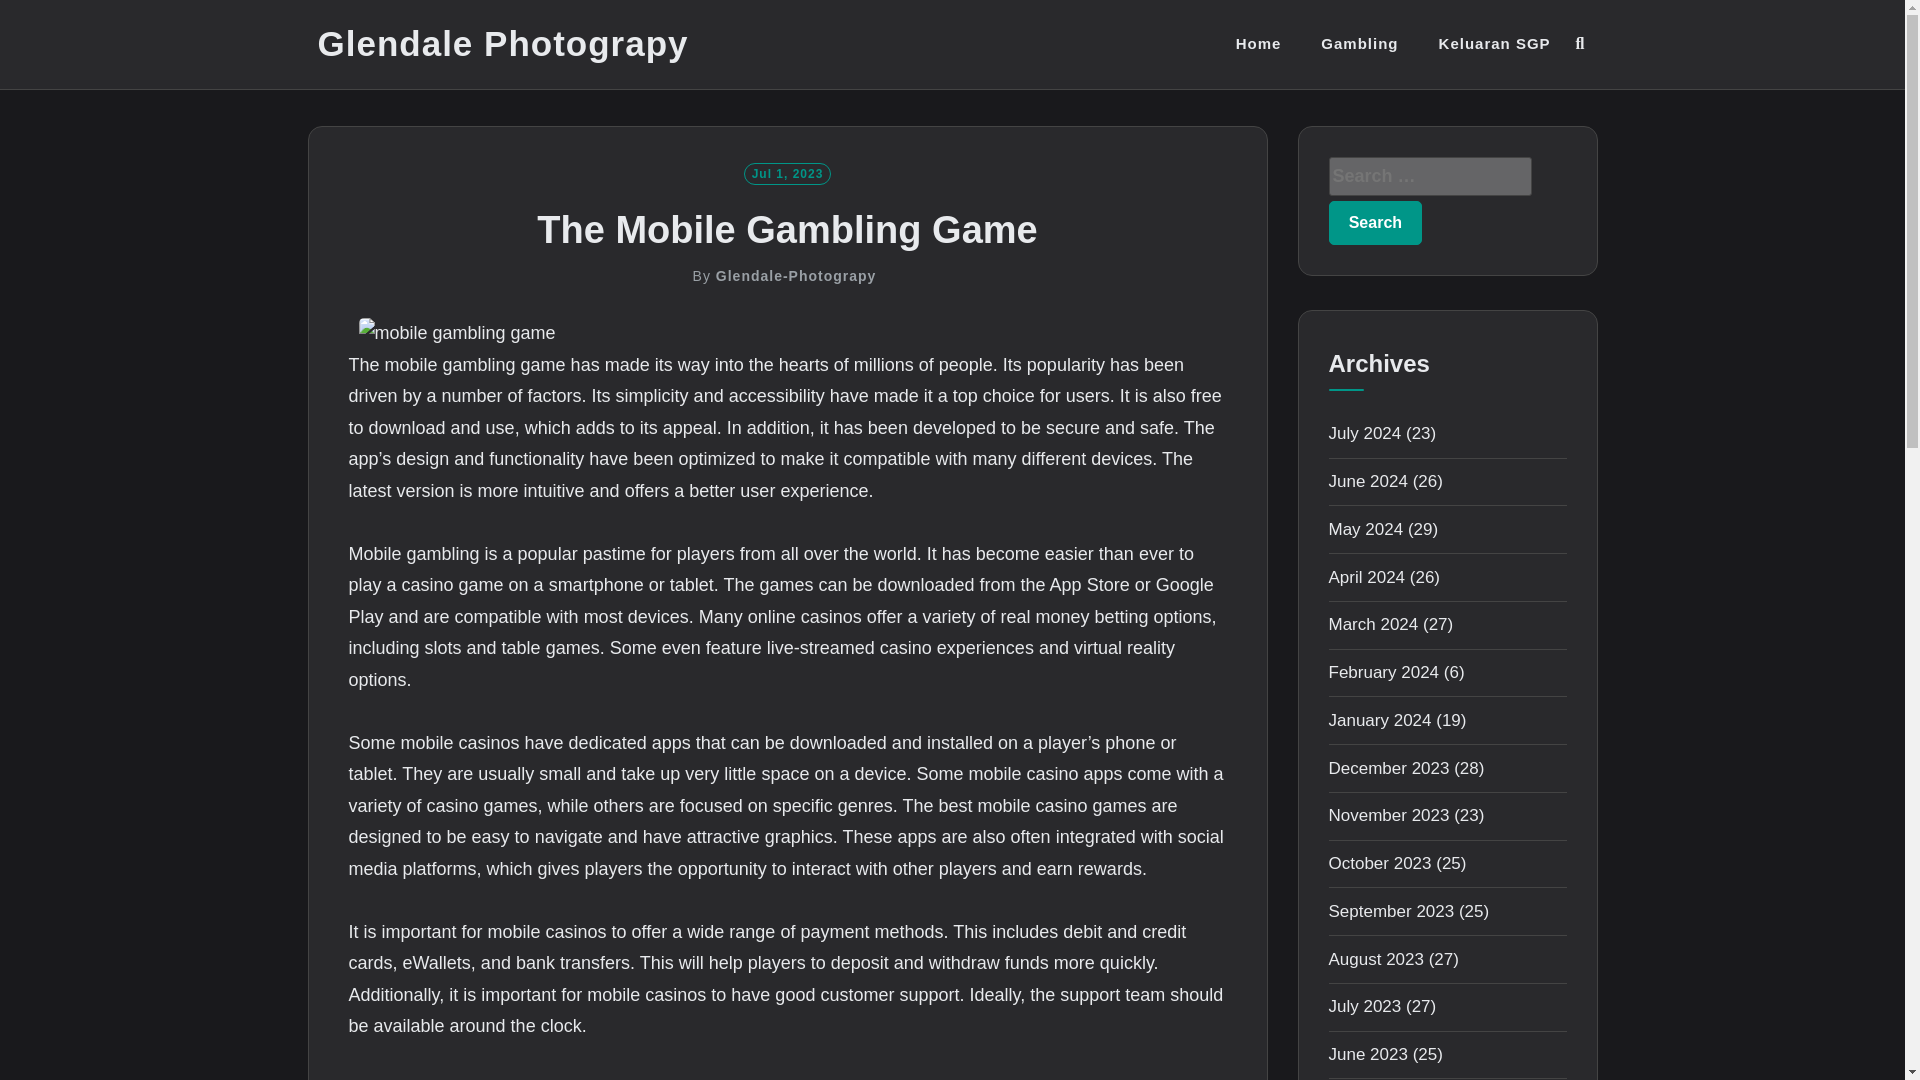  Describe the element at coordinates (1383, 672) in the screenshot. I see `February 2024` at that location.